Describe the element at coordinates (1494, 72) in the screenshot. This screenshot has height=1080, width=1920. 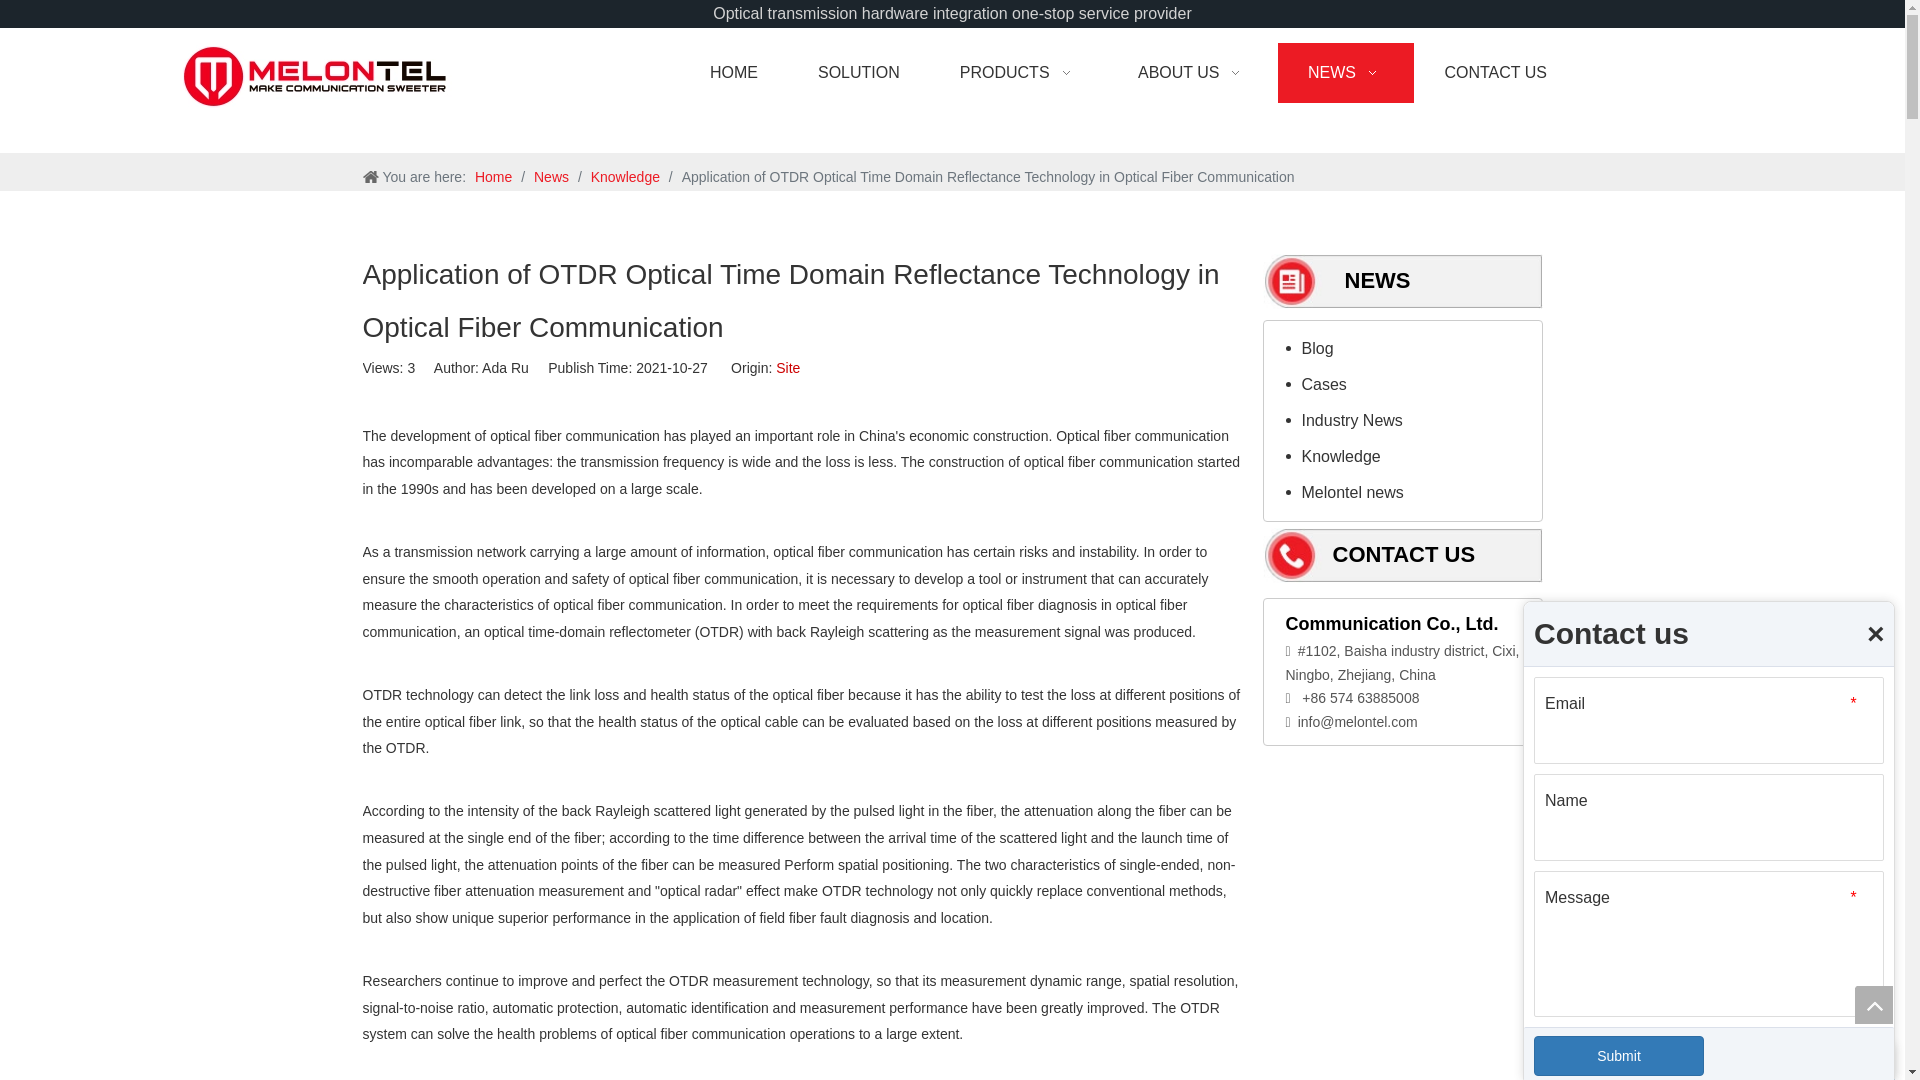
I see `CONTACT US` at that location.